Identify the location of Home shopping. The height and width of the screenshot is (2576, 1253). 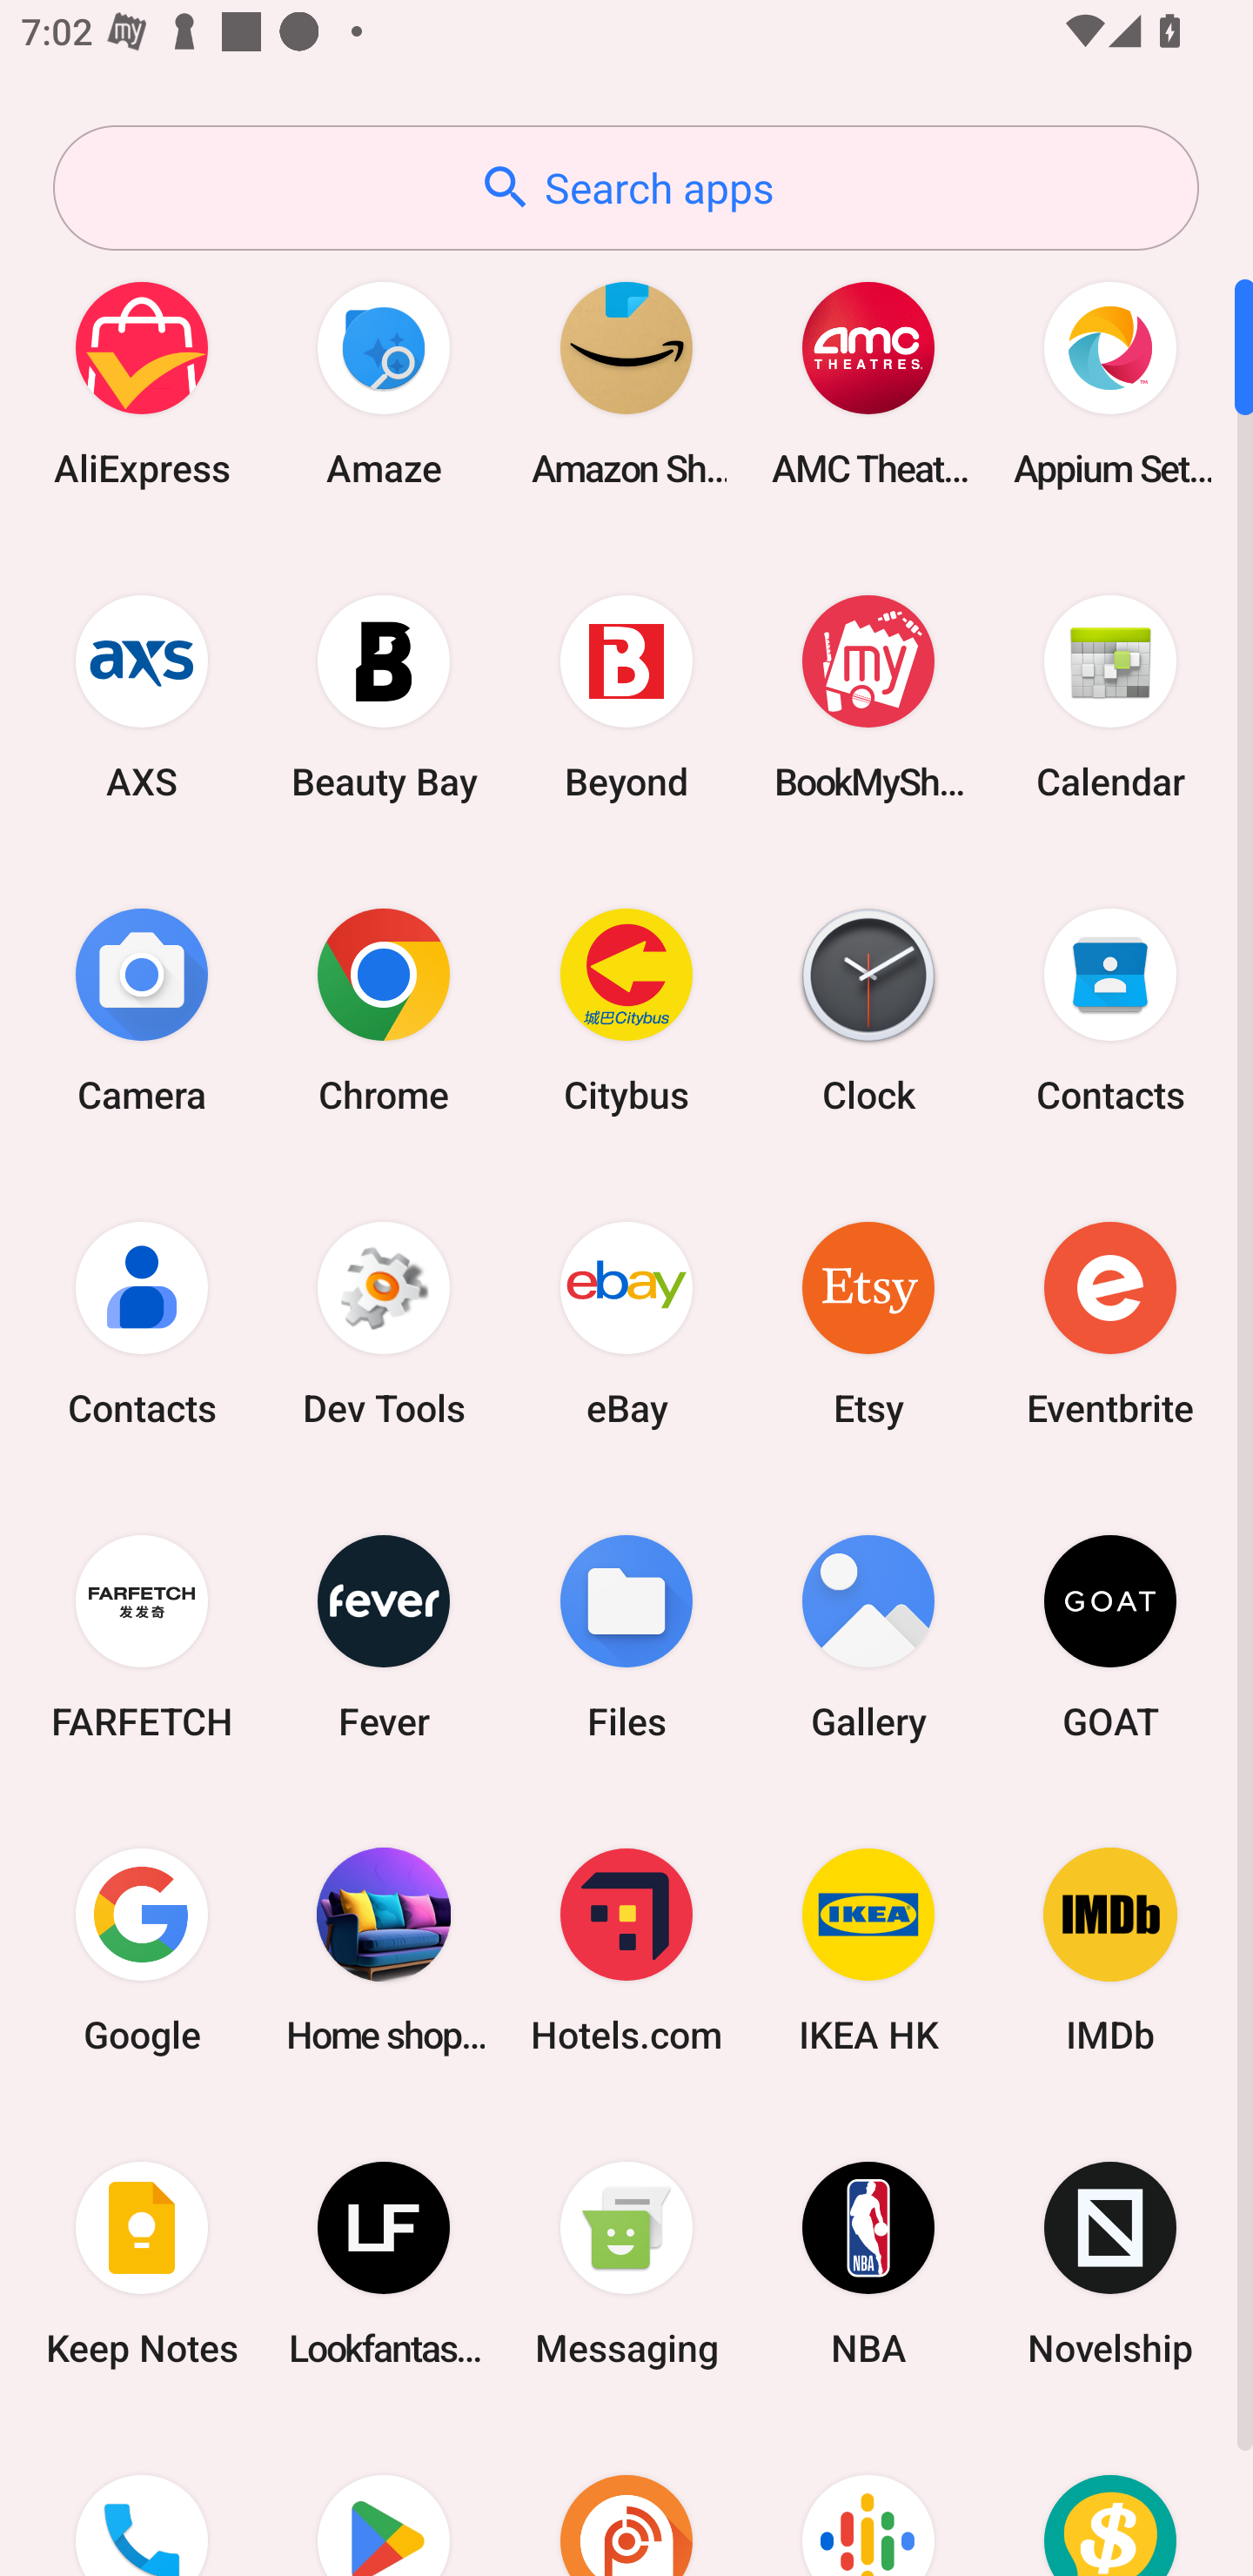
(384, 1949).